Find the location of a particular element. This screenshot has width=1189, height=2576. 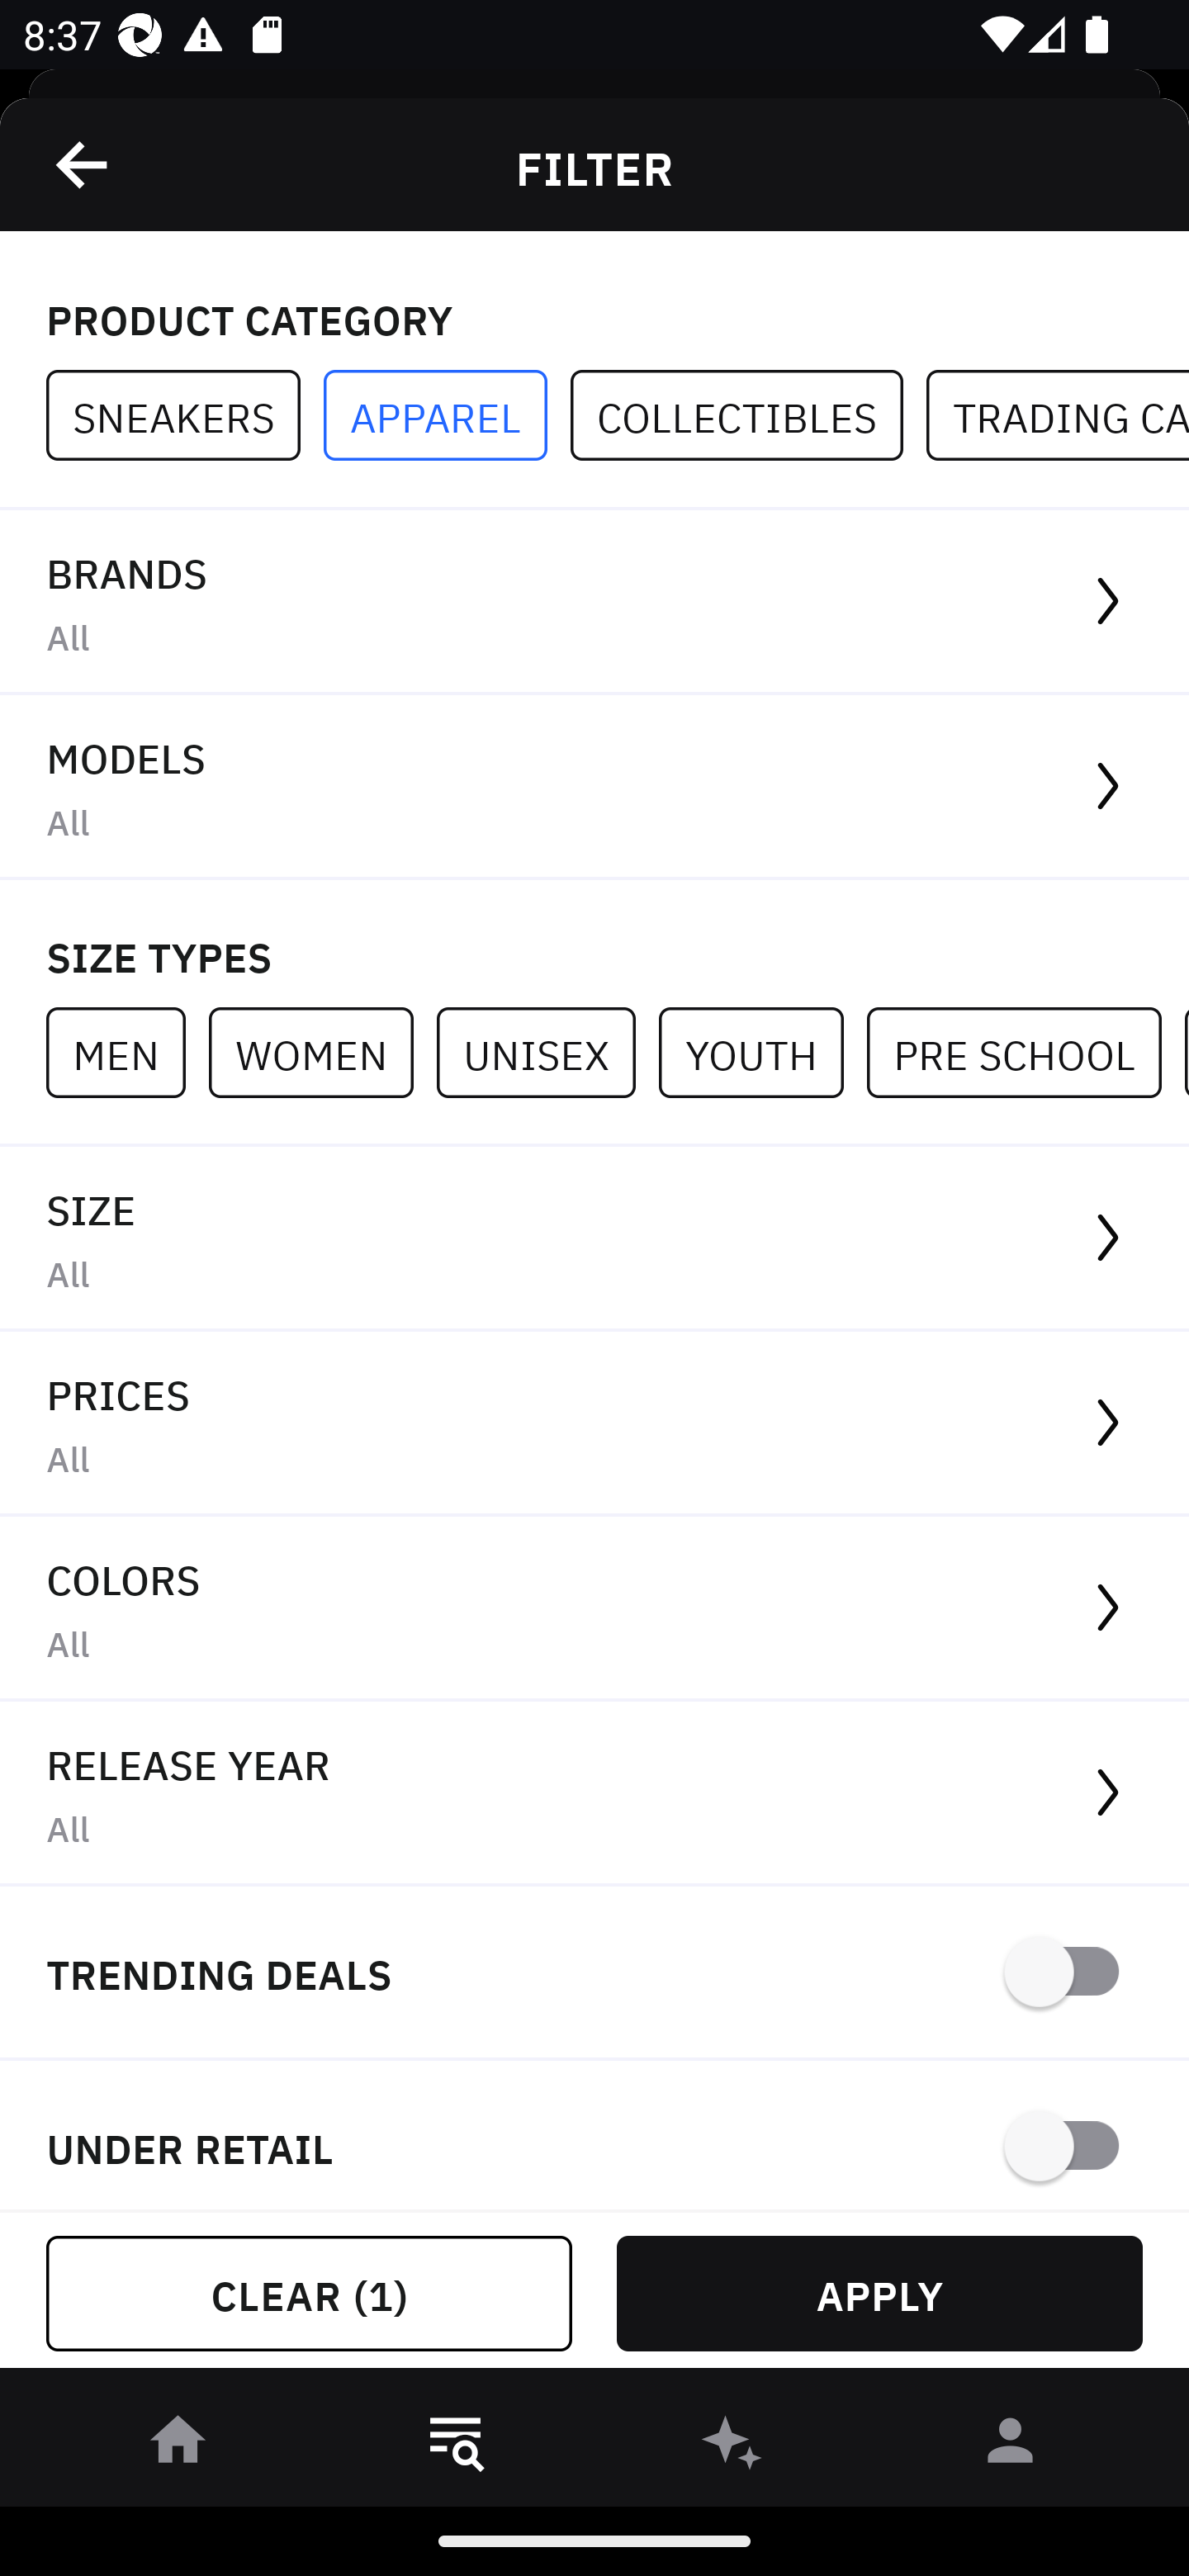

COLLECTIBLES is located at coordinates (748, 416).